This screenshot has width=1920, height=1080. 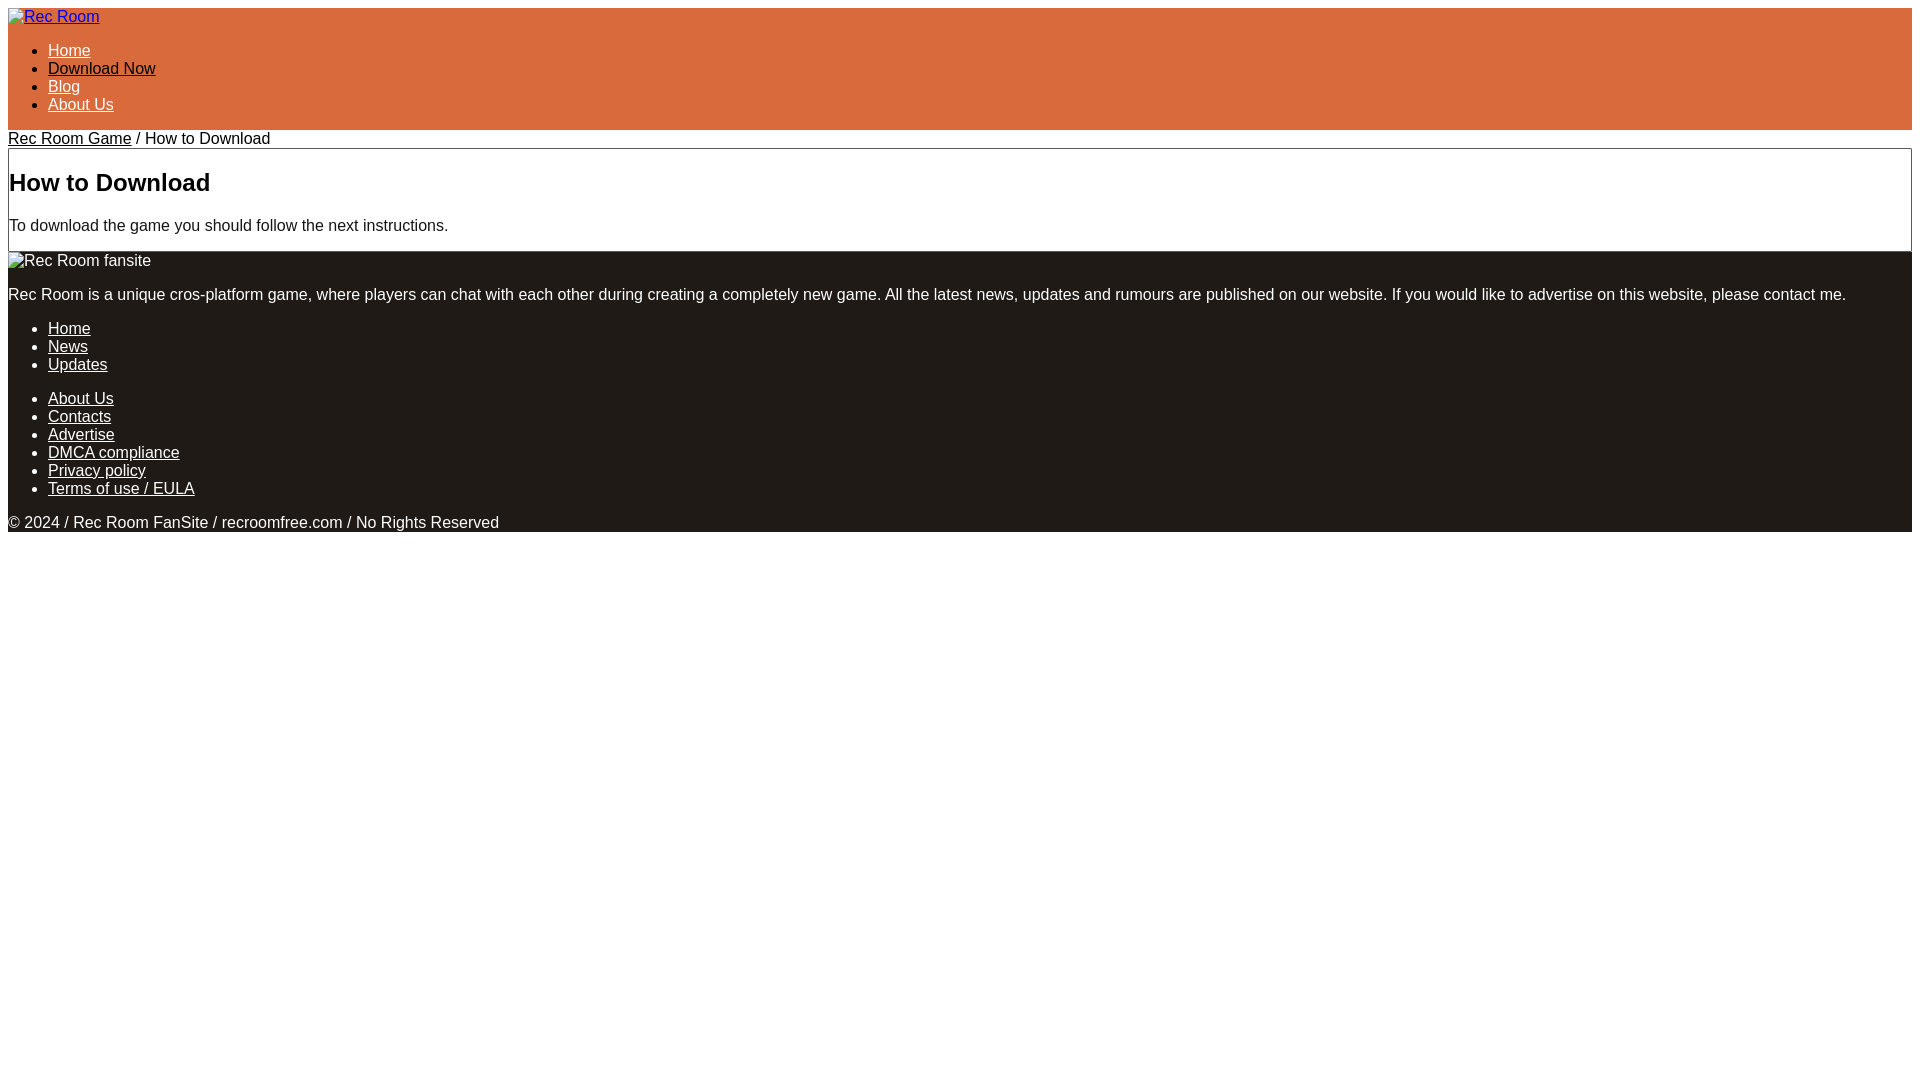 What do you see at coordinates (78, 364) in the screenshot?
I see `Updates` at bounding box center [78, 364].